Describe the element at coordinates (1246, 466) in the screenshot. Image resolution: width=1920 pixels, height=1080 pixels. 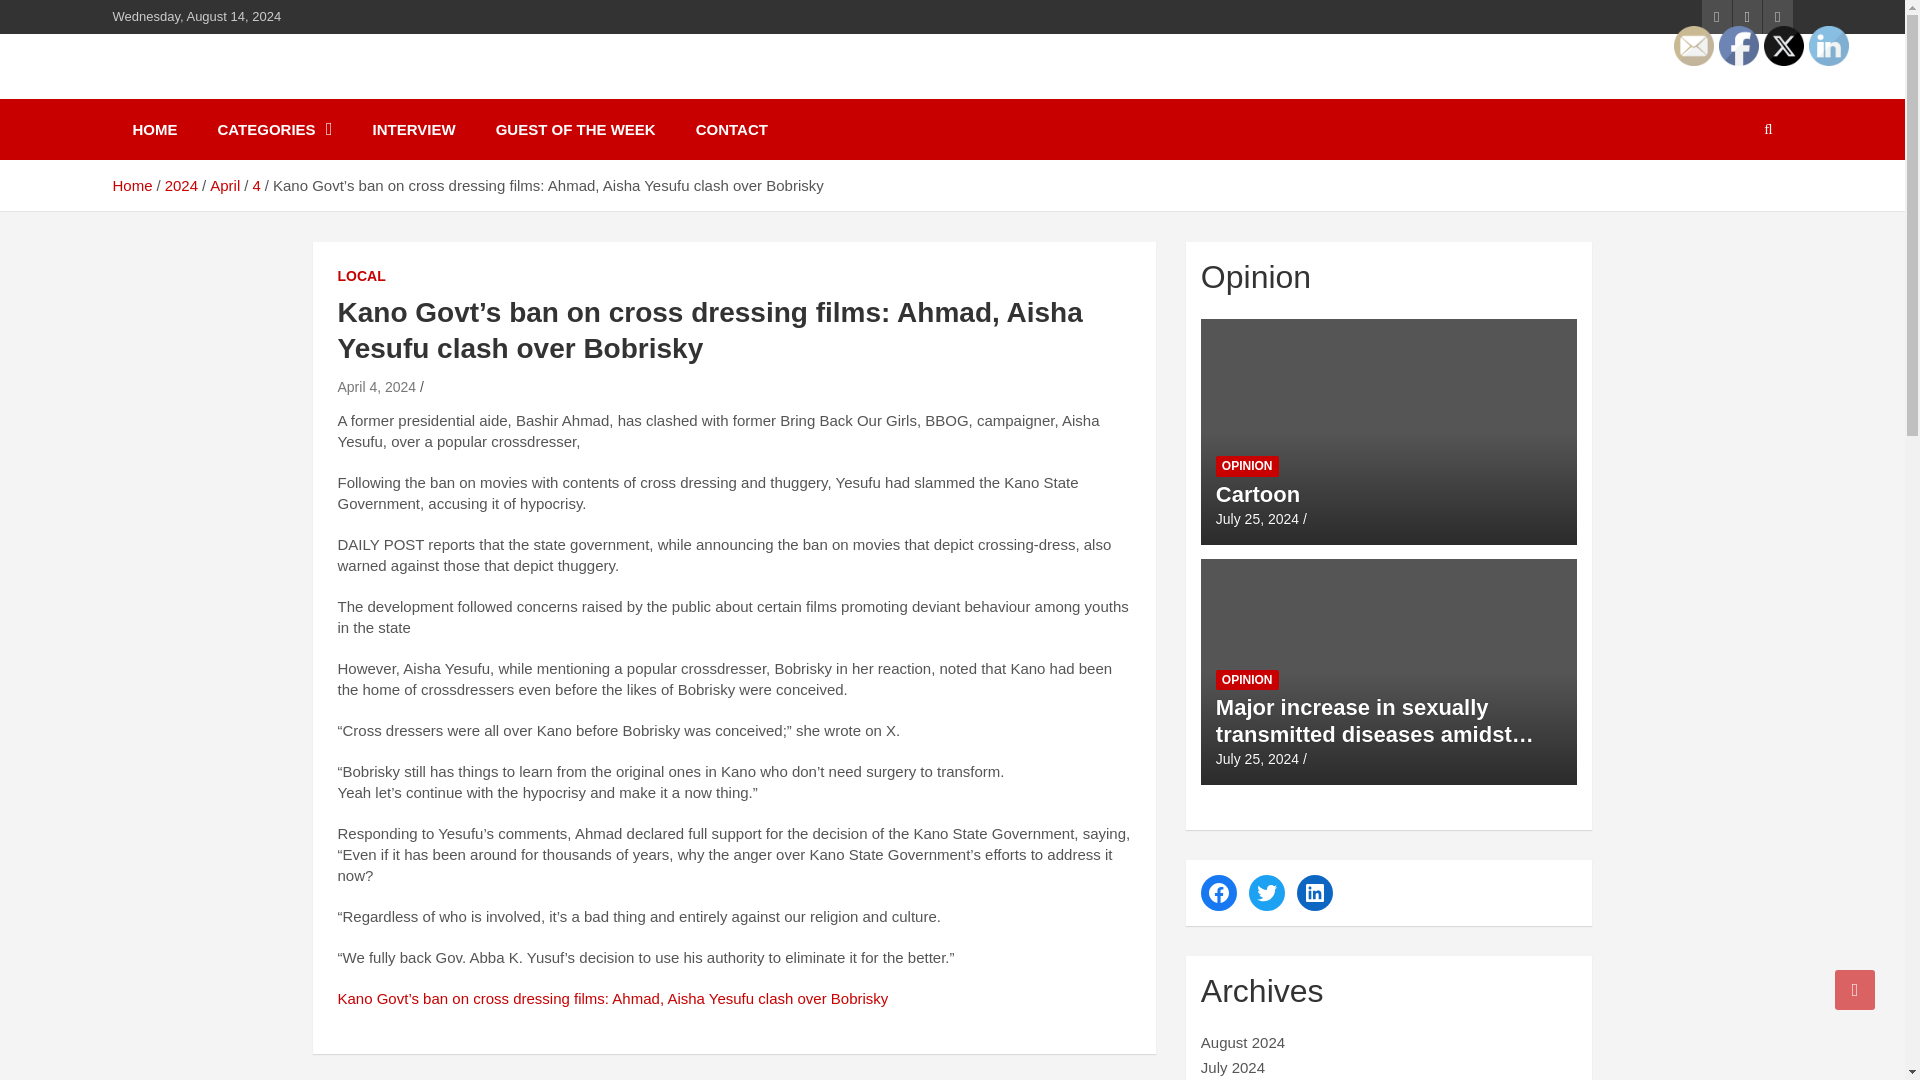
I see `OPINION` at that location.